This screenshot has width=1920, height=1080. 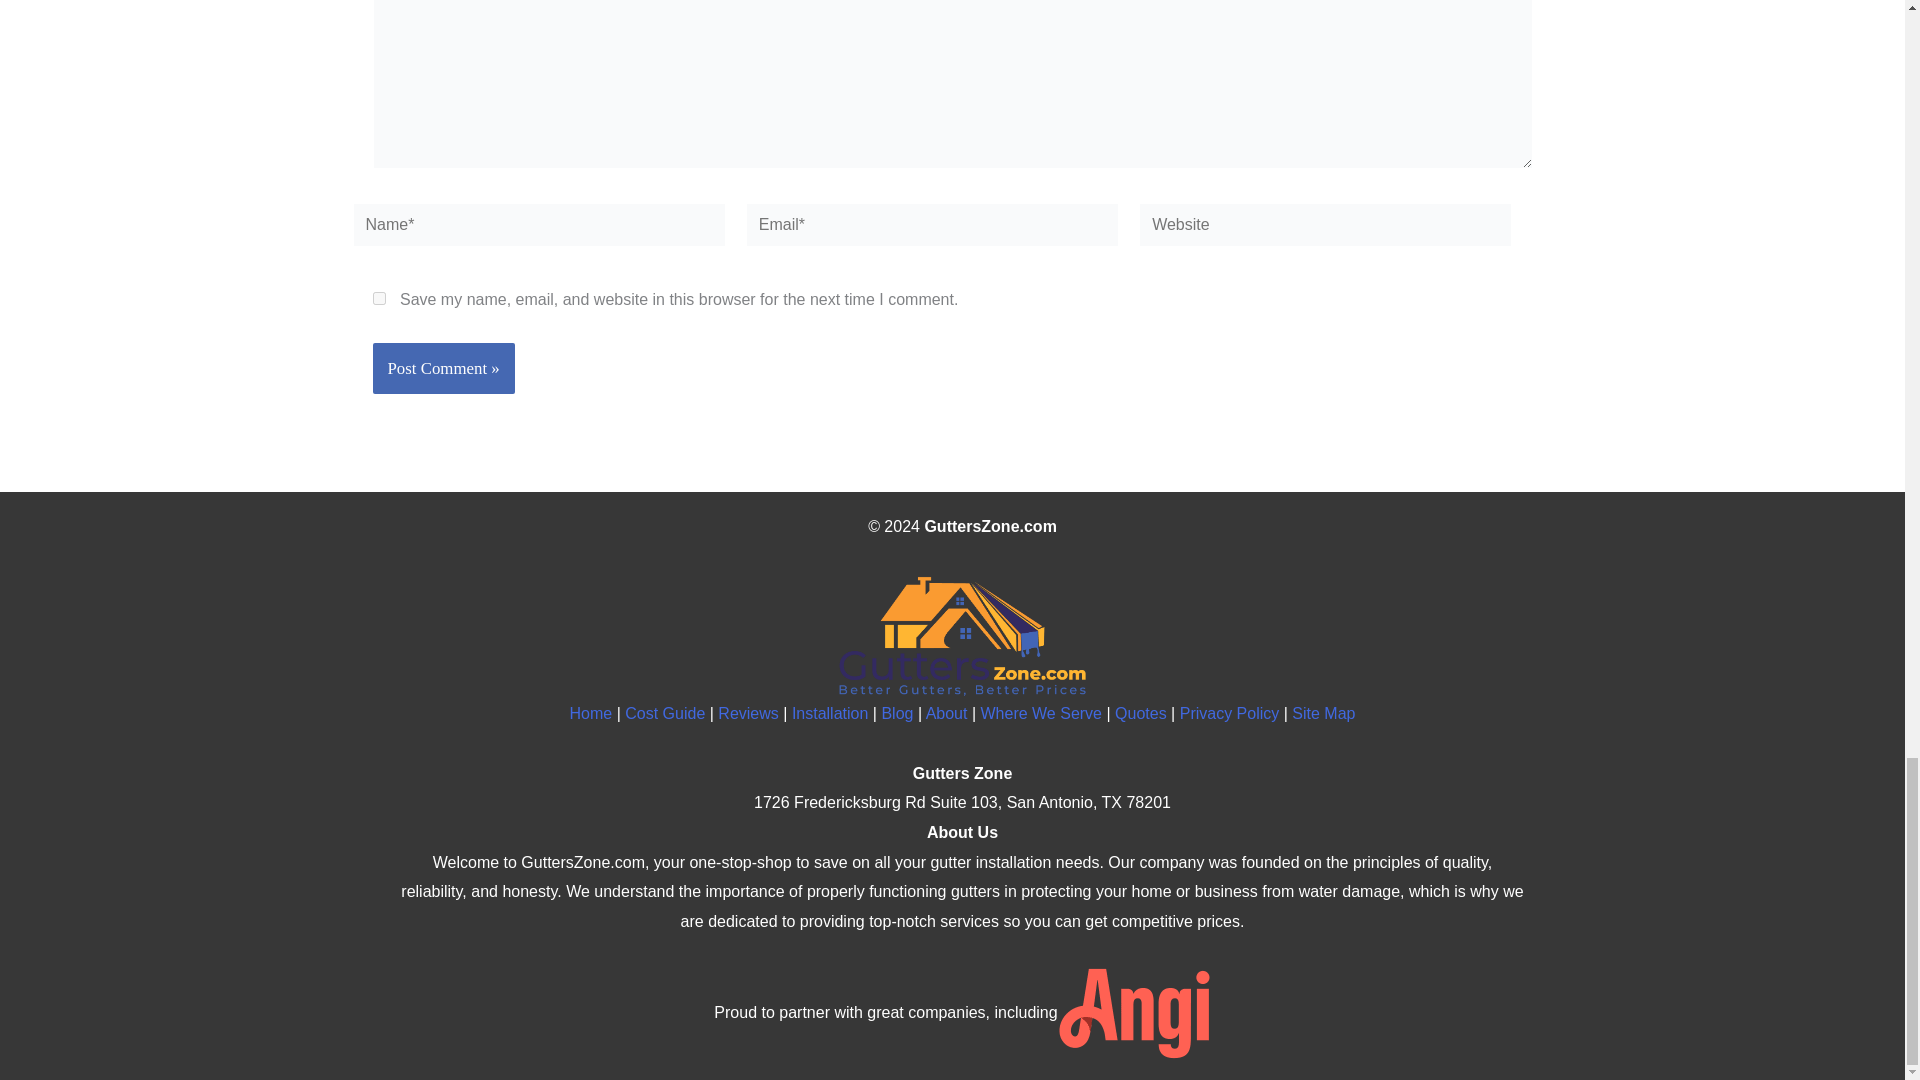 I want to click on Blog, so click(x=897, y=714).